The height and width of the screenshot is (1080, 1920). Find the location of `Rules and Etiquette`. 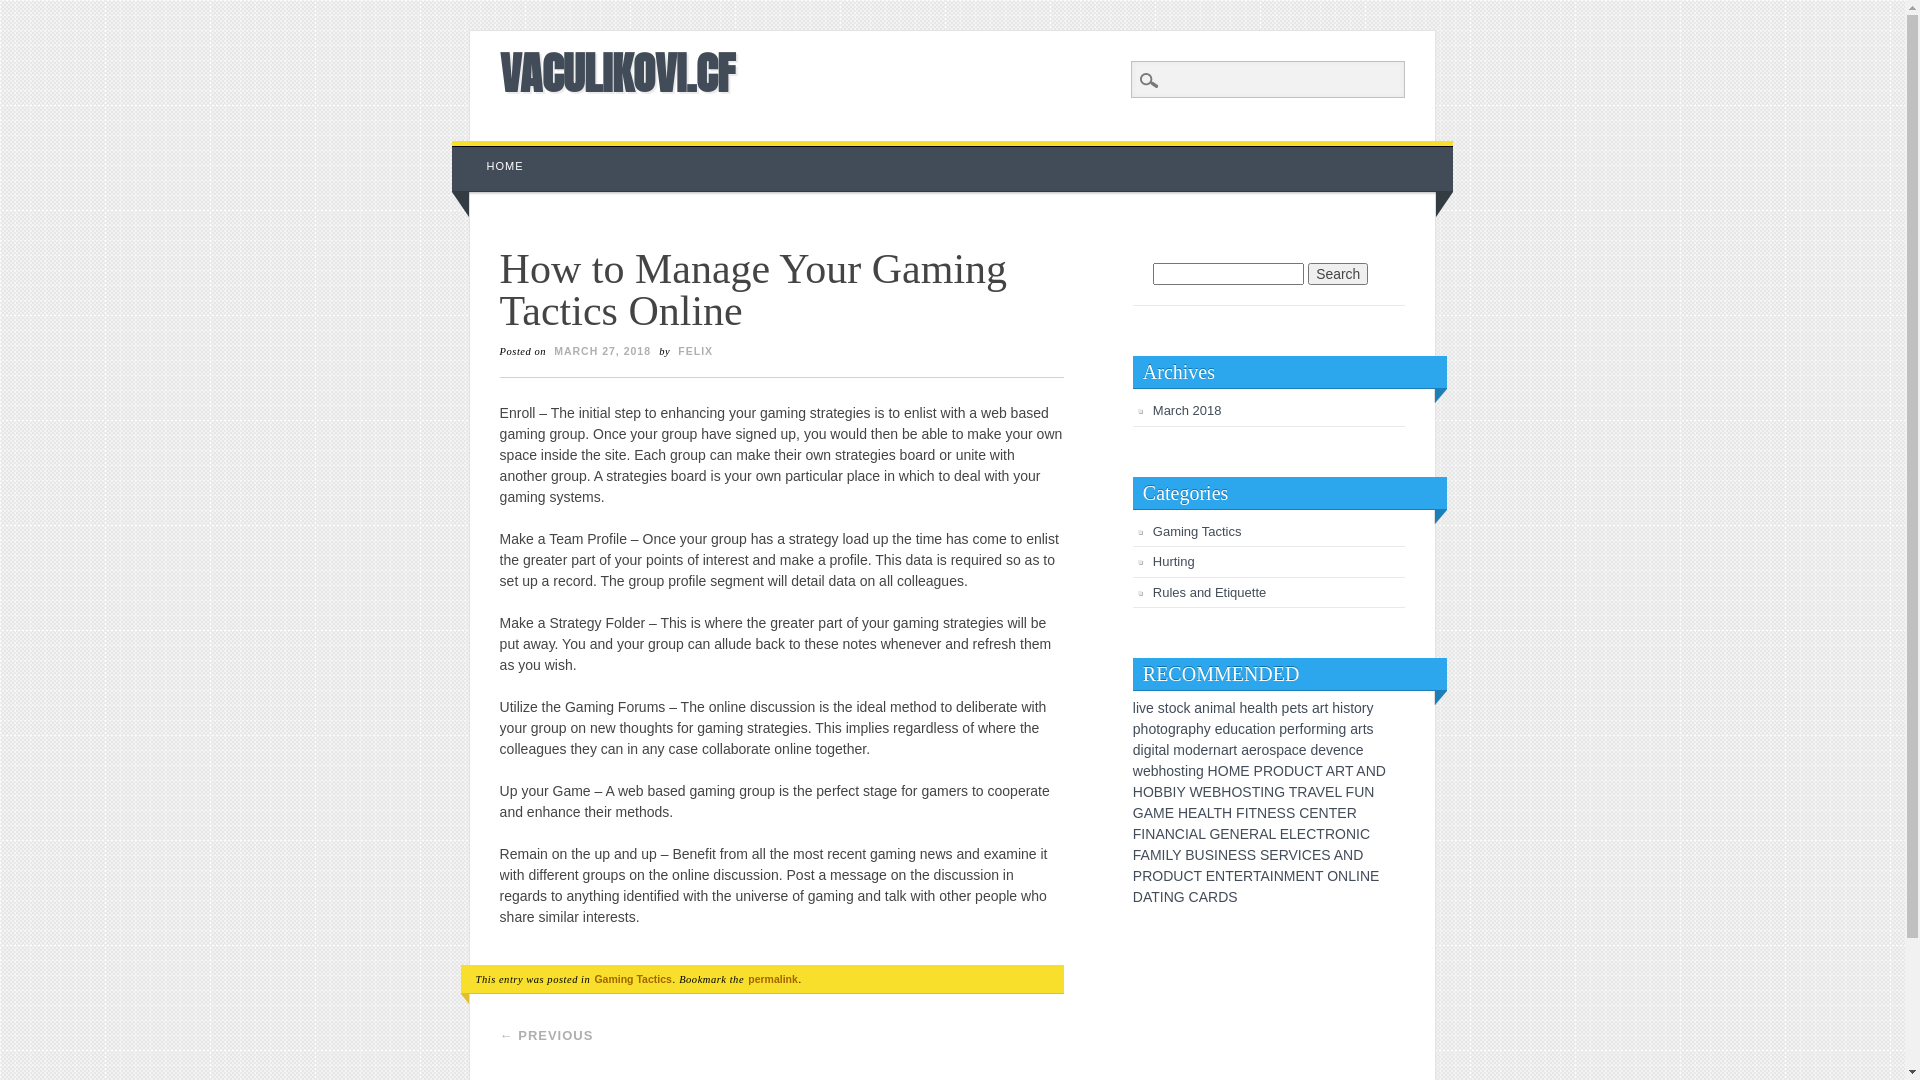

Rules and Etiquette is located at coordinates (1210, 592).